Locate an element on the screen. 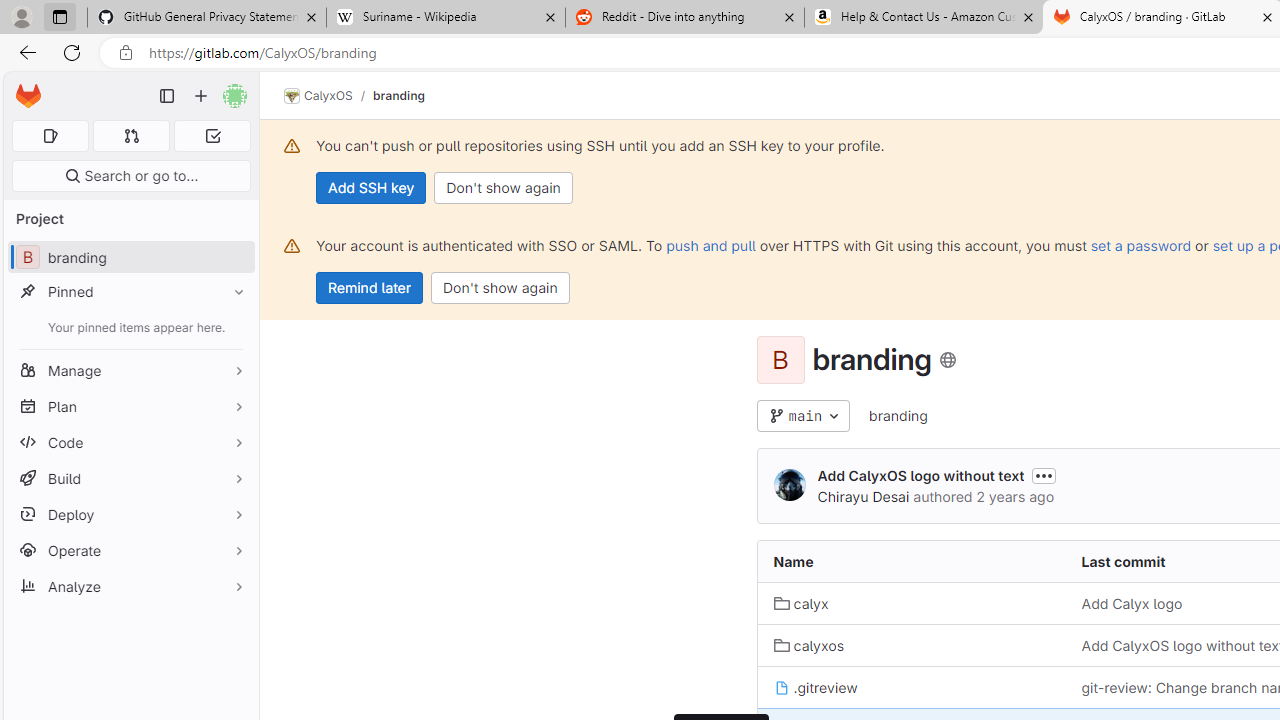 The height and width of the screenshot is (720, 1280). Plan is located at coordinates (130, 406).